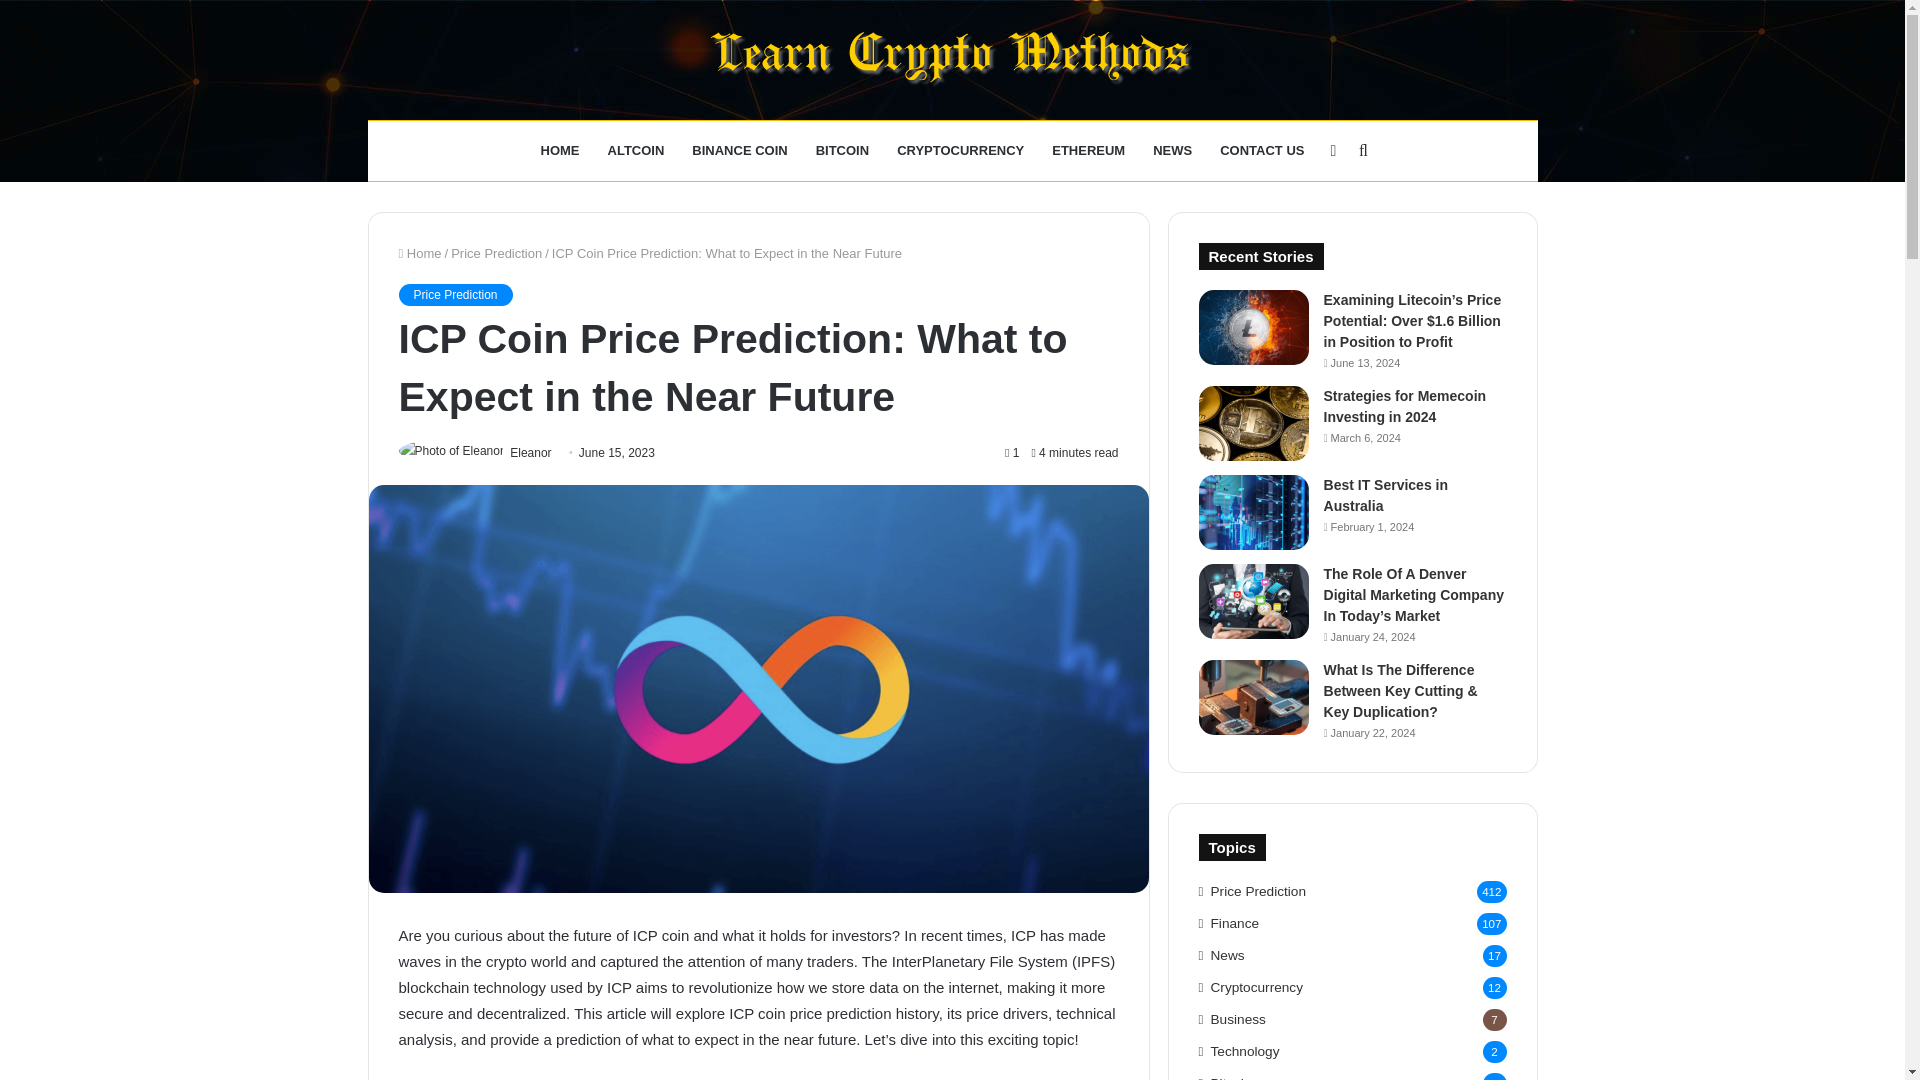 The height and width of the screenshot is (1080, 1920). Describe the element at coordinates (1405, 406) in the screenshot. I see `Strategies for Memecoin Investing in 2024` at that location.